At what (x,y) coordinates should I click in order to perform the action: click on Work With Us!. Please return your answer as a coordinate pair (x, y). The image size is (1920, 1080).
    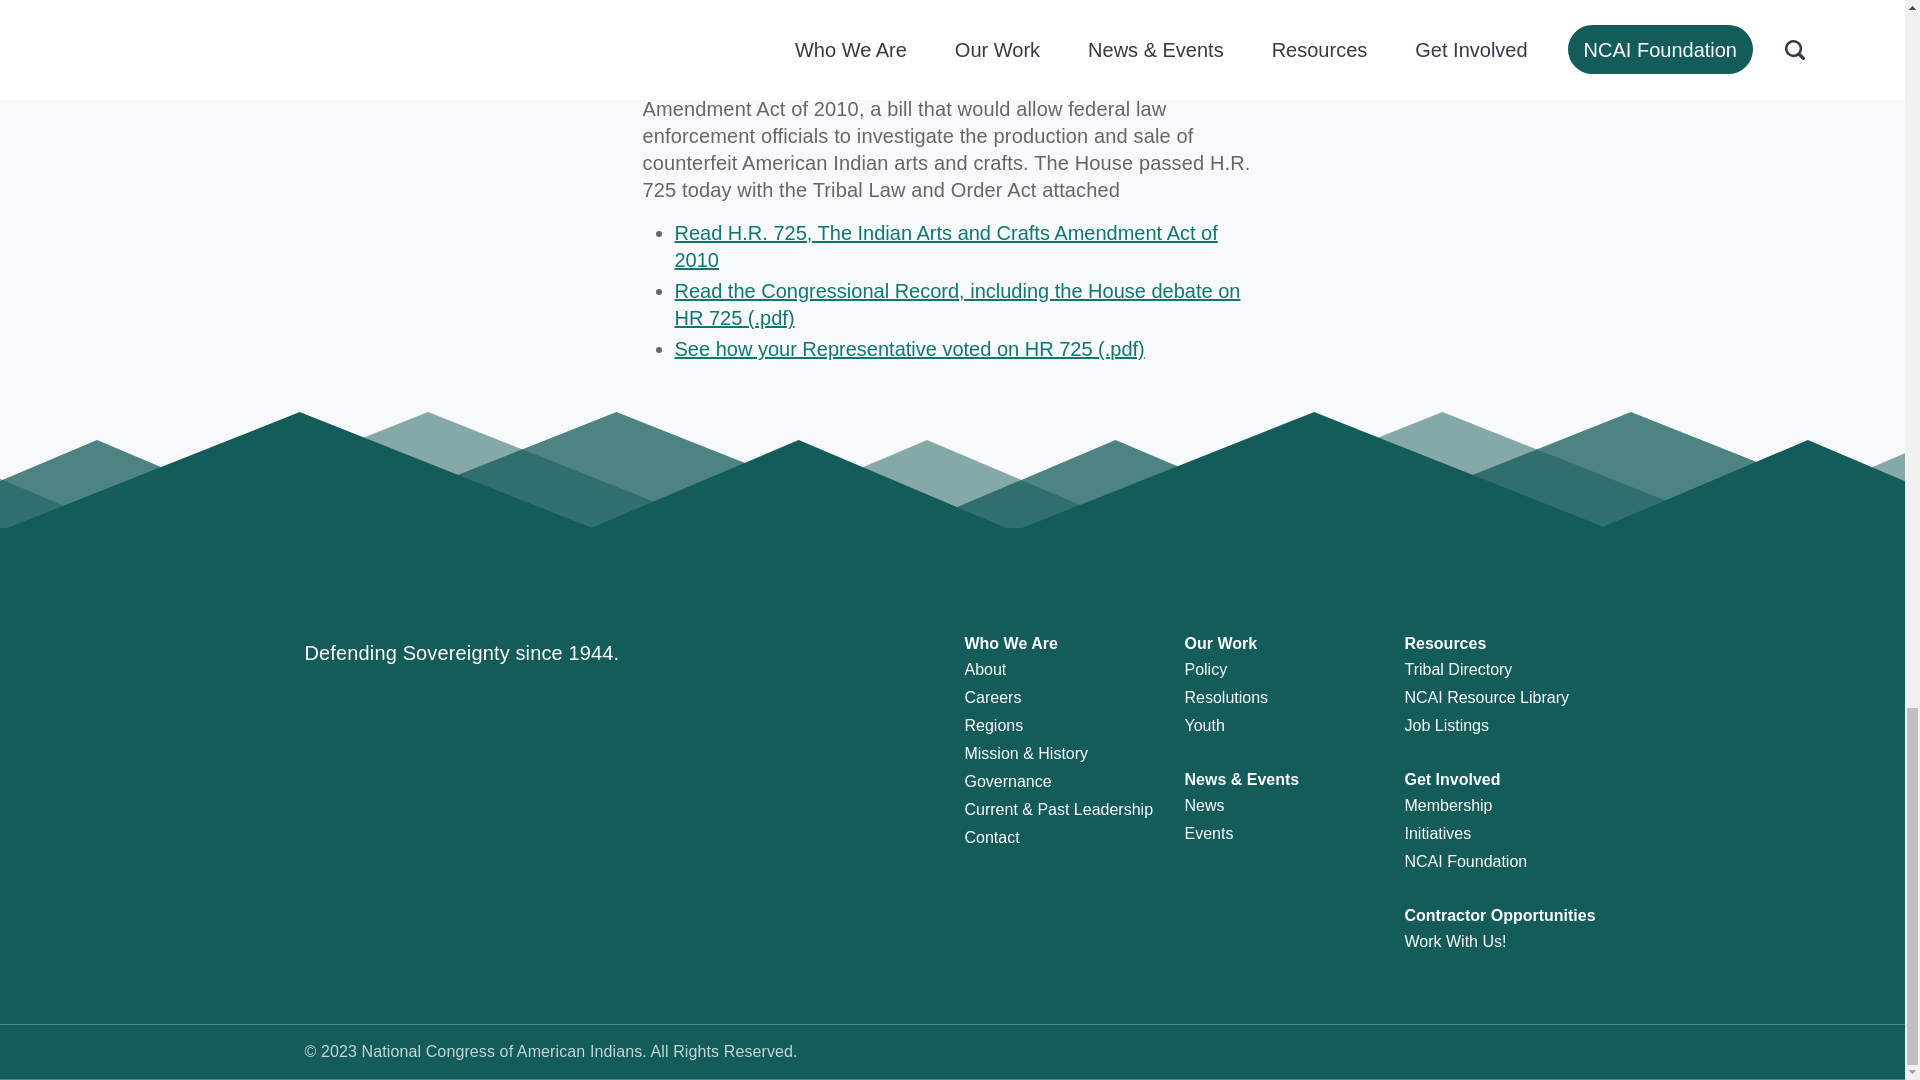
    Looking at the image, I should click on (1454, 942).